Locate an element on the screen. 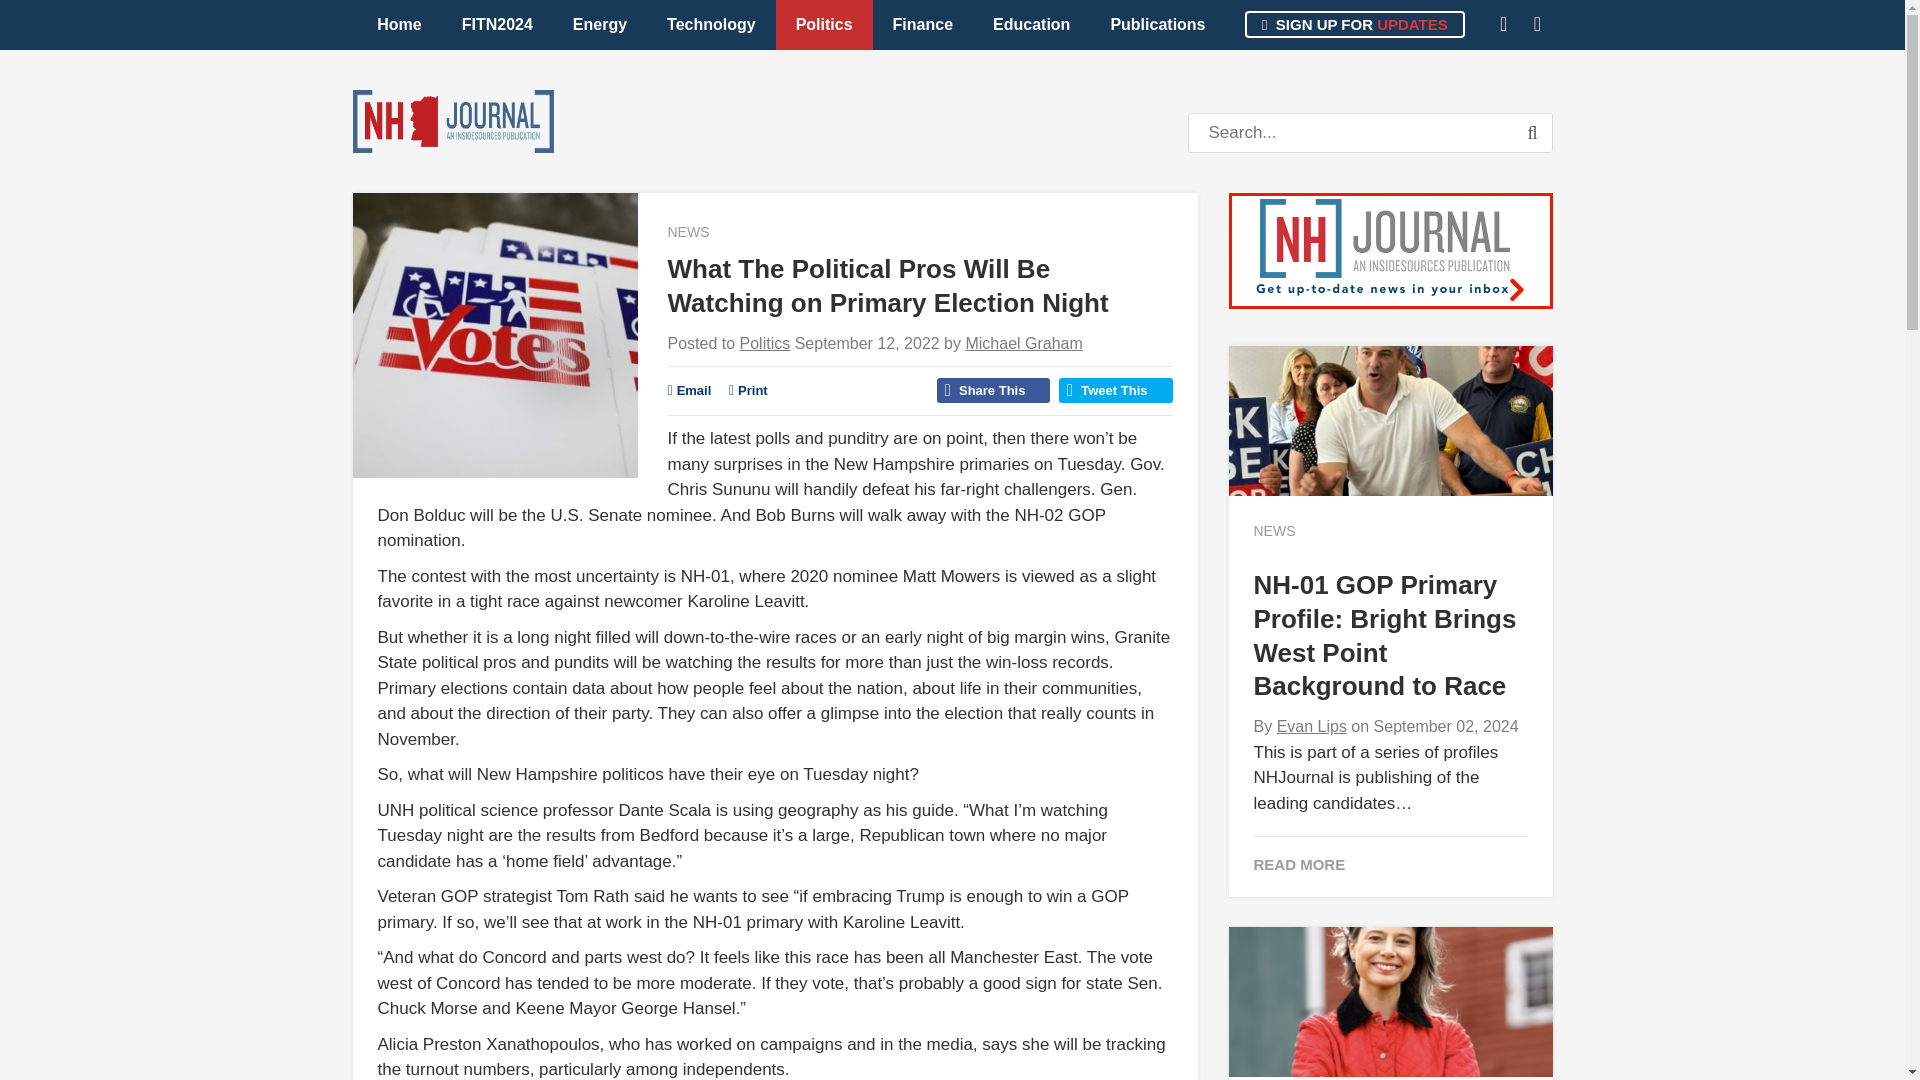 The width and height of the screenshot is (1920, 1080). Share This is located at coordinates (993, 390).